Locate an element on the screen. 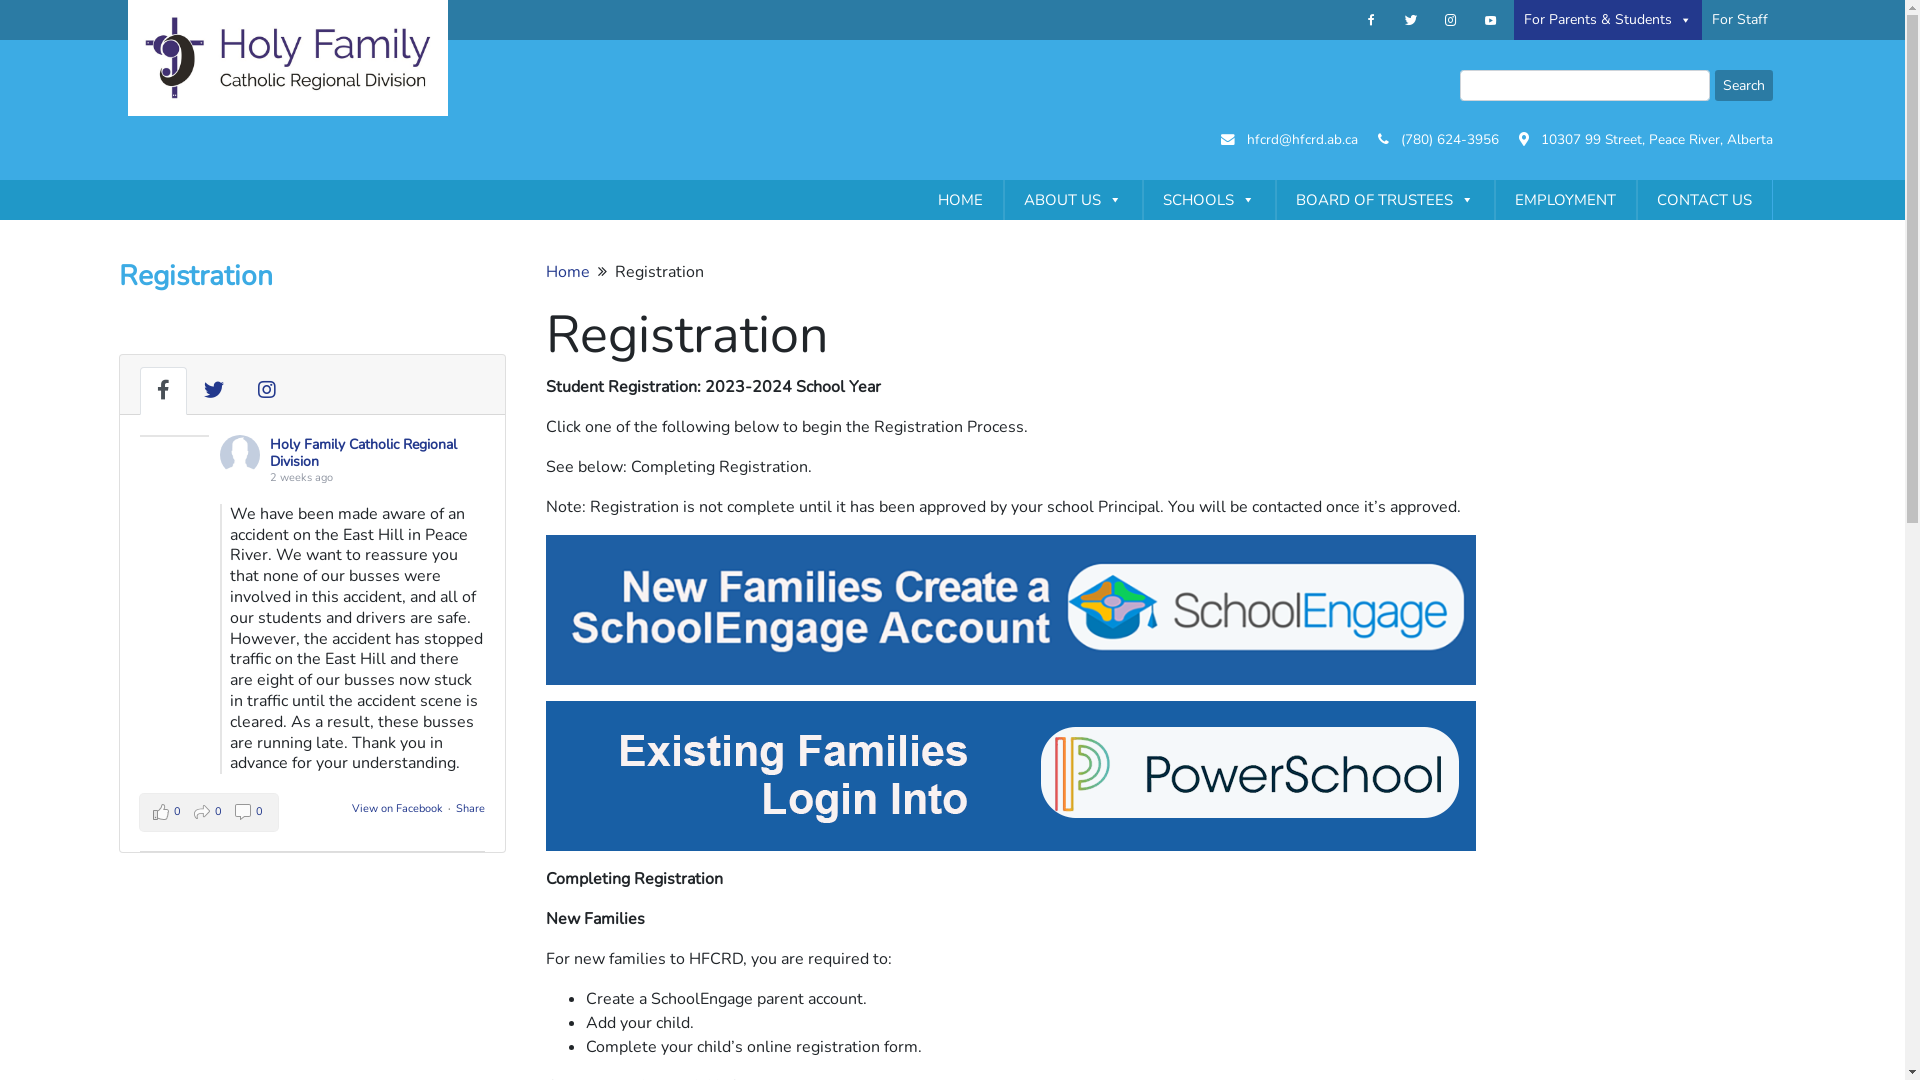 The height and width of the screenshot is (1080, 1920). HOME is located at coordinates (960, 200).